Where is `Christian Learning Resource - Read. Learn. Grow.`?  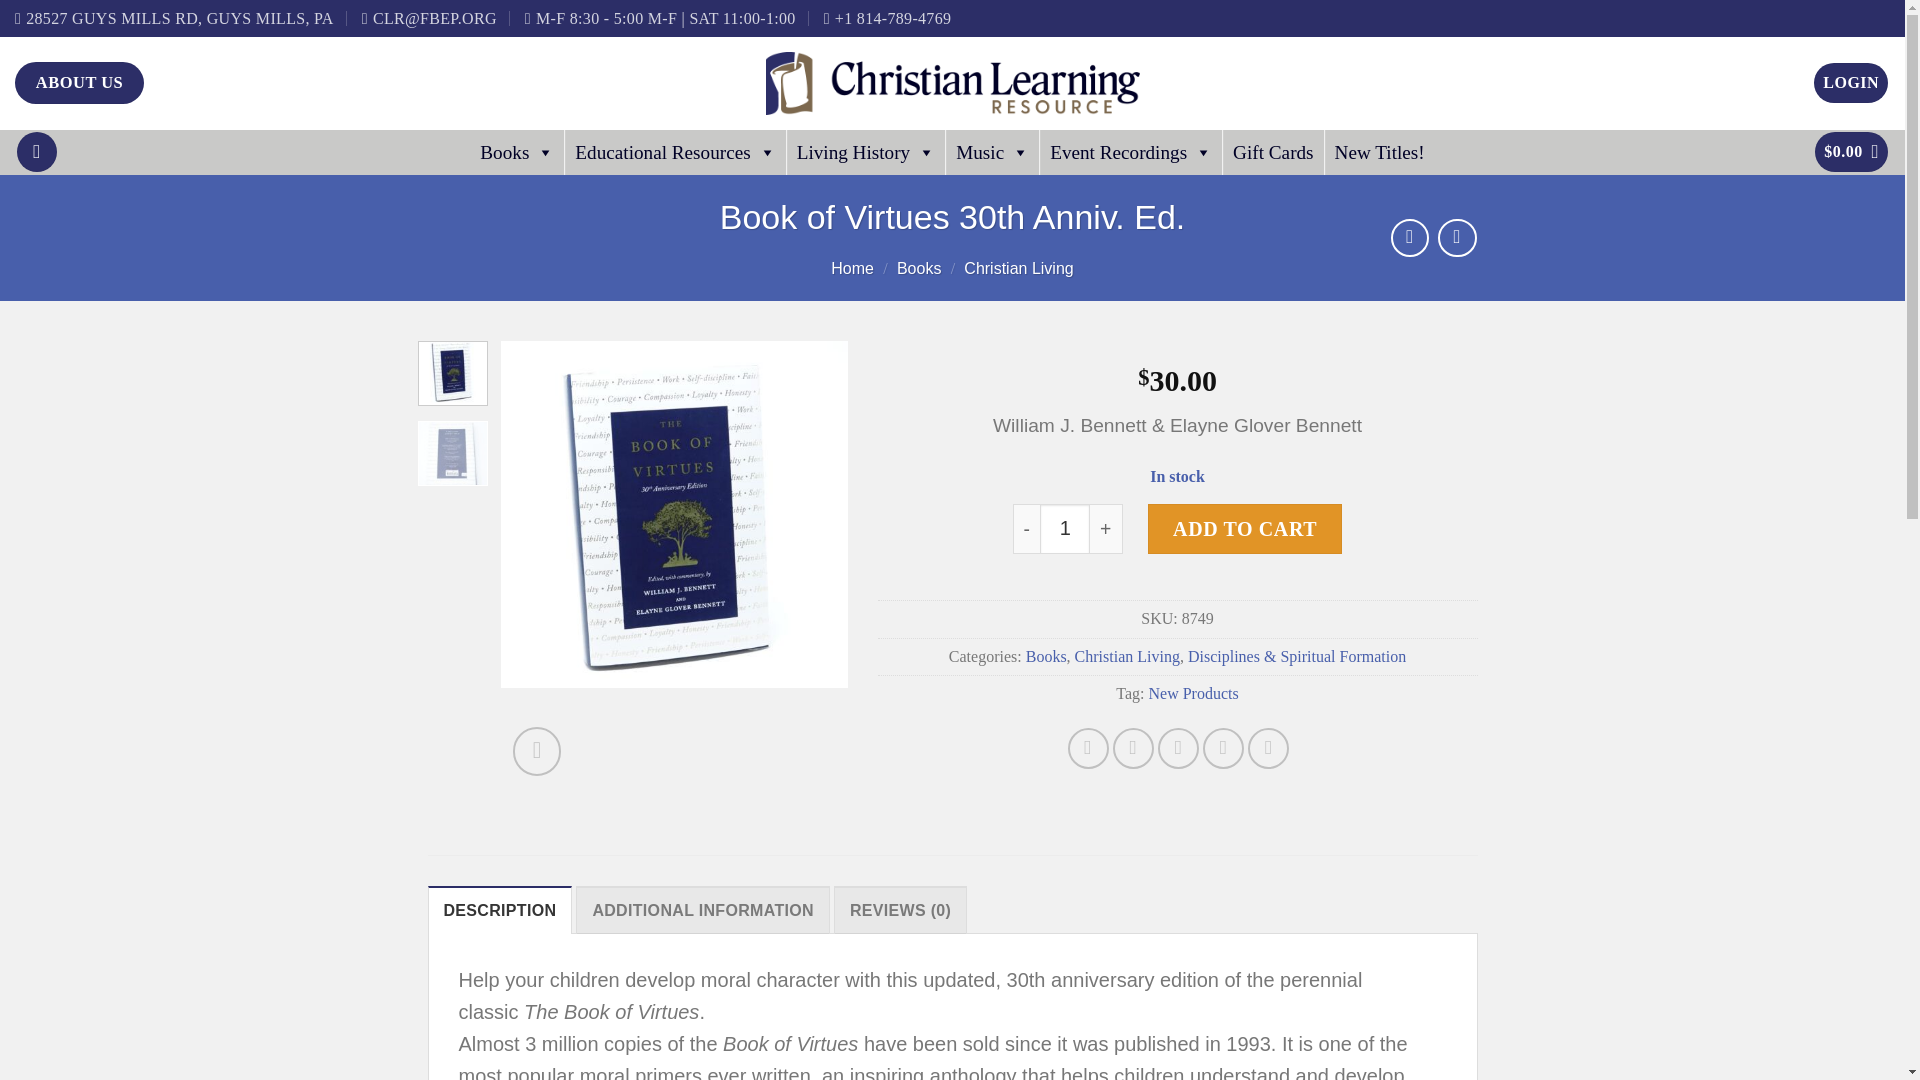 Christian Learning Resource - Read. Learn. Grow. is located at coordinates (953, 83).